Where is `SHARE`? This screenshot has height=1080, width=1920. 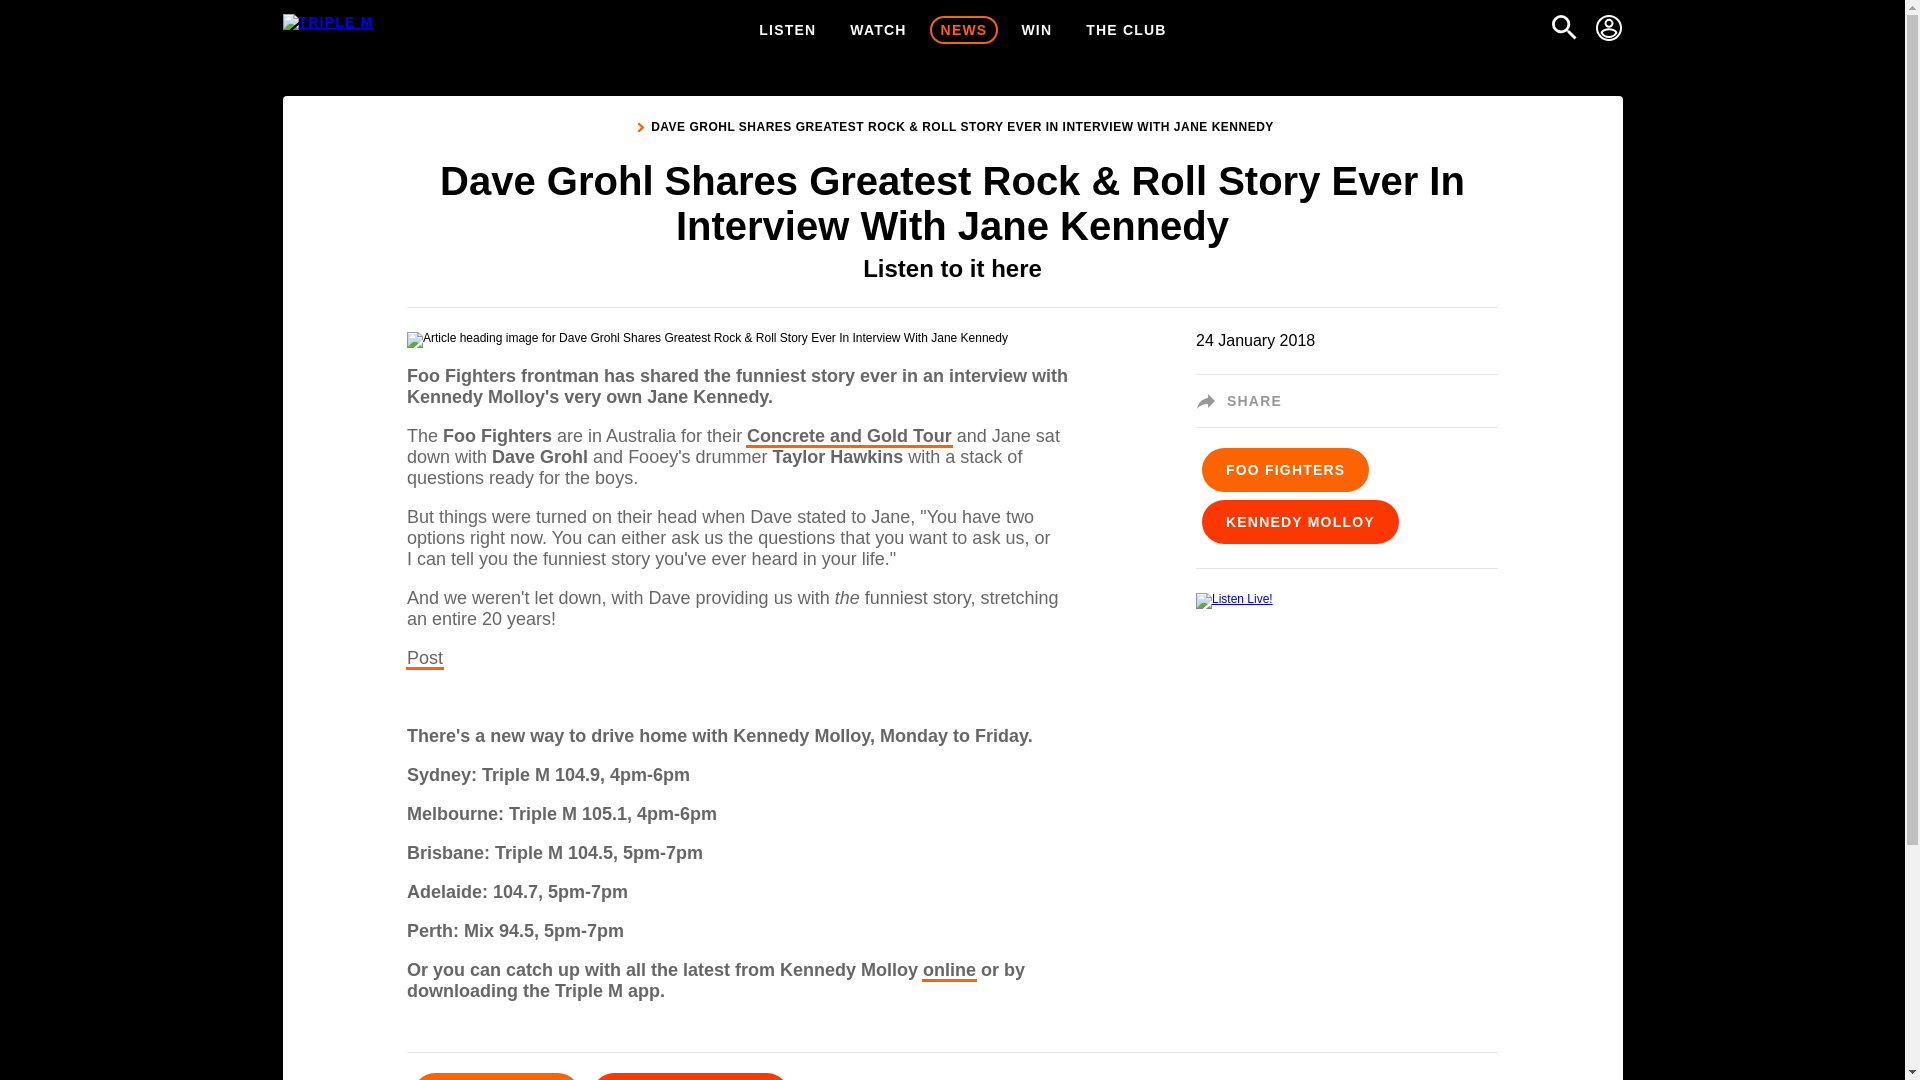
SHARE is located at coordinates (1245, 401).